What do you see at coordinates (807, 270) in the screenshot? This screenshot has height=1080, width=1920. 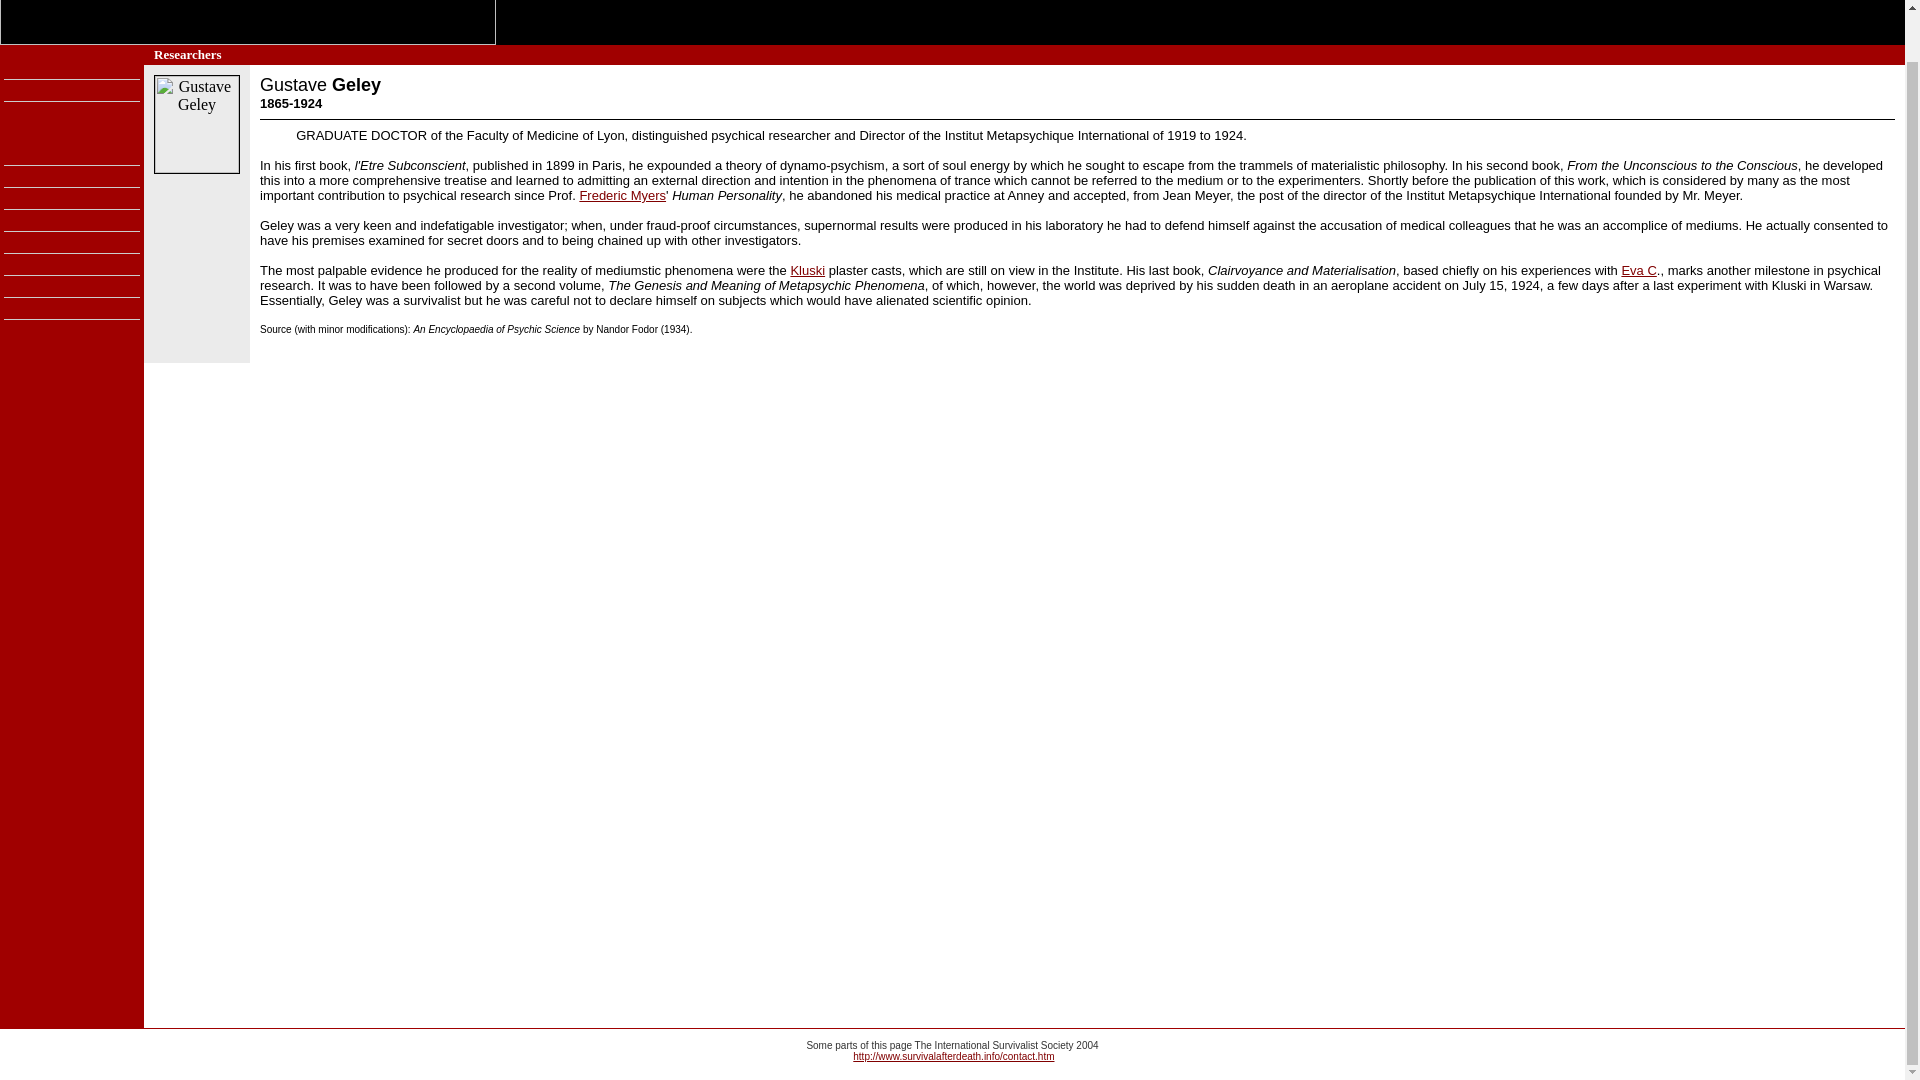 I see `Kluski` at bounding box center [807, 270].